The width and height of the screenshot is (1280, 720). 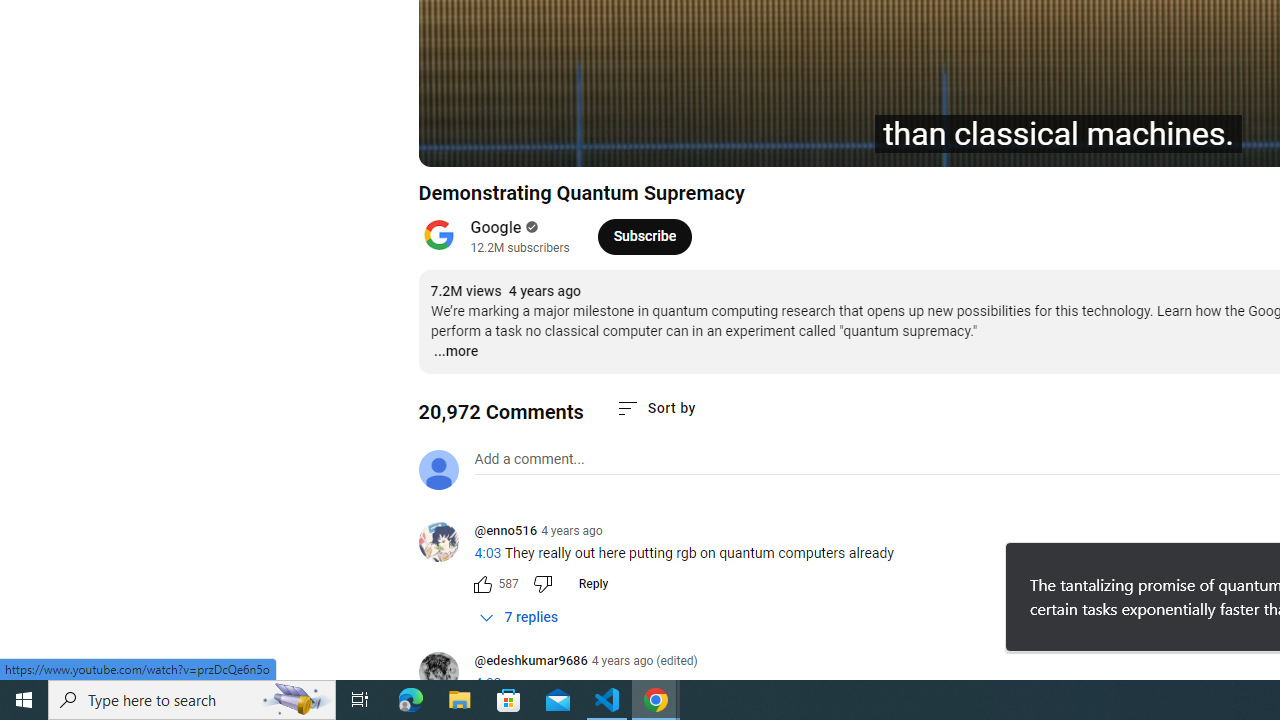 I want to click on ...more, so click(x=454, y=352).